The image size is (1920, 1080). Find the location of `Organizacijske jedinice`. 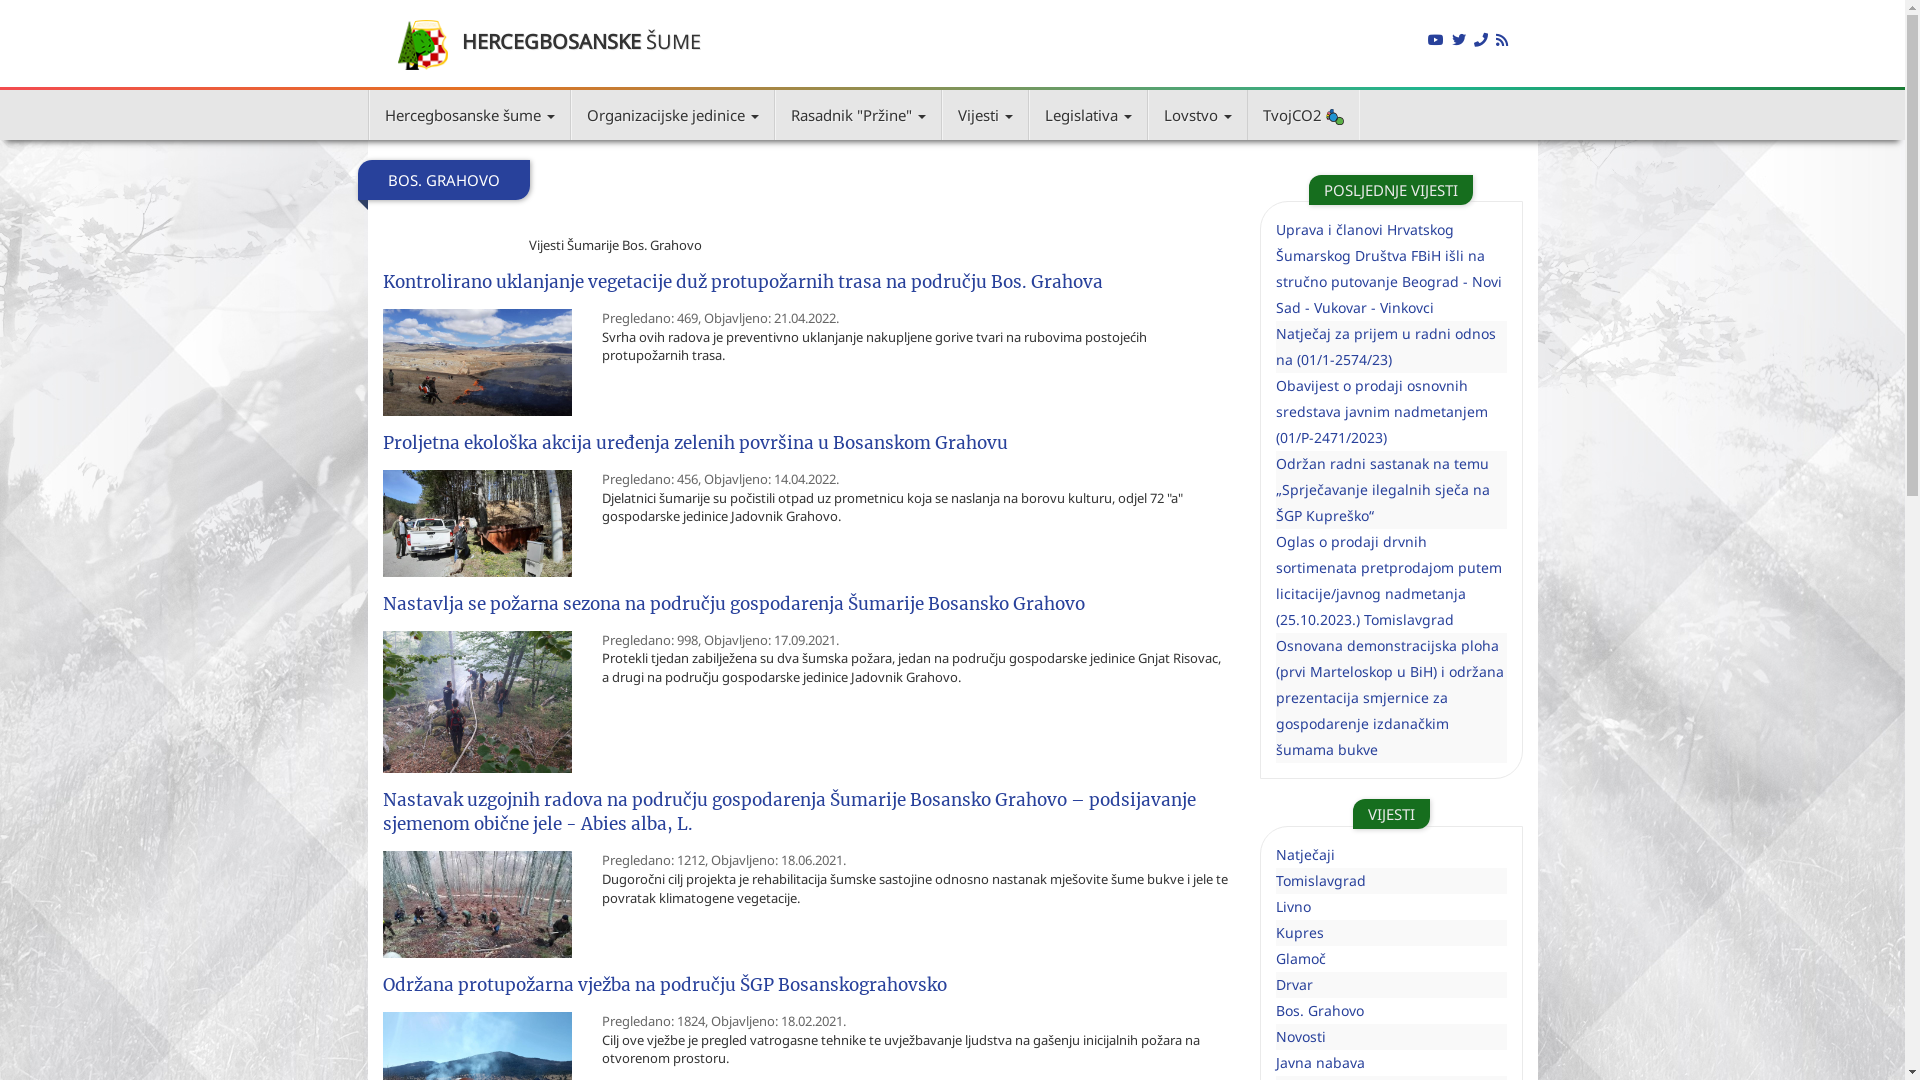

Organizacijske jedinice is located at coordinates (673, 115).